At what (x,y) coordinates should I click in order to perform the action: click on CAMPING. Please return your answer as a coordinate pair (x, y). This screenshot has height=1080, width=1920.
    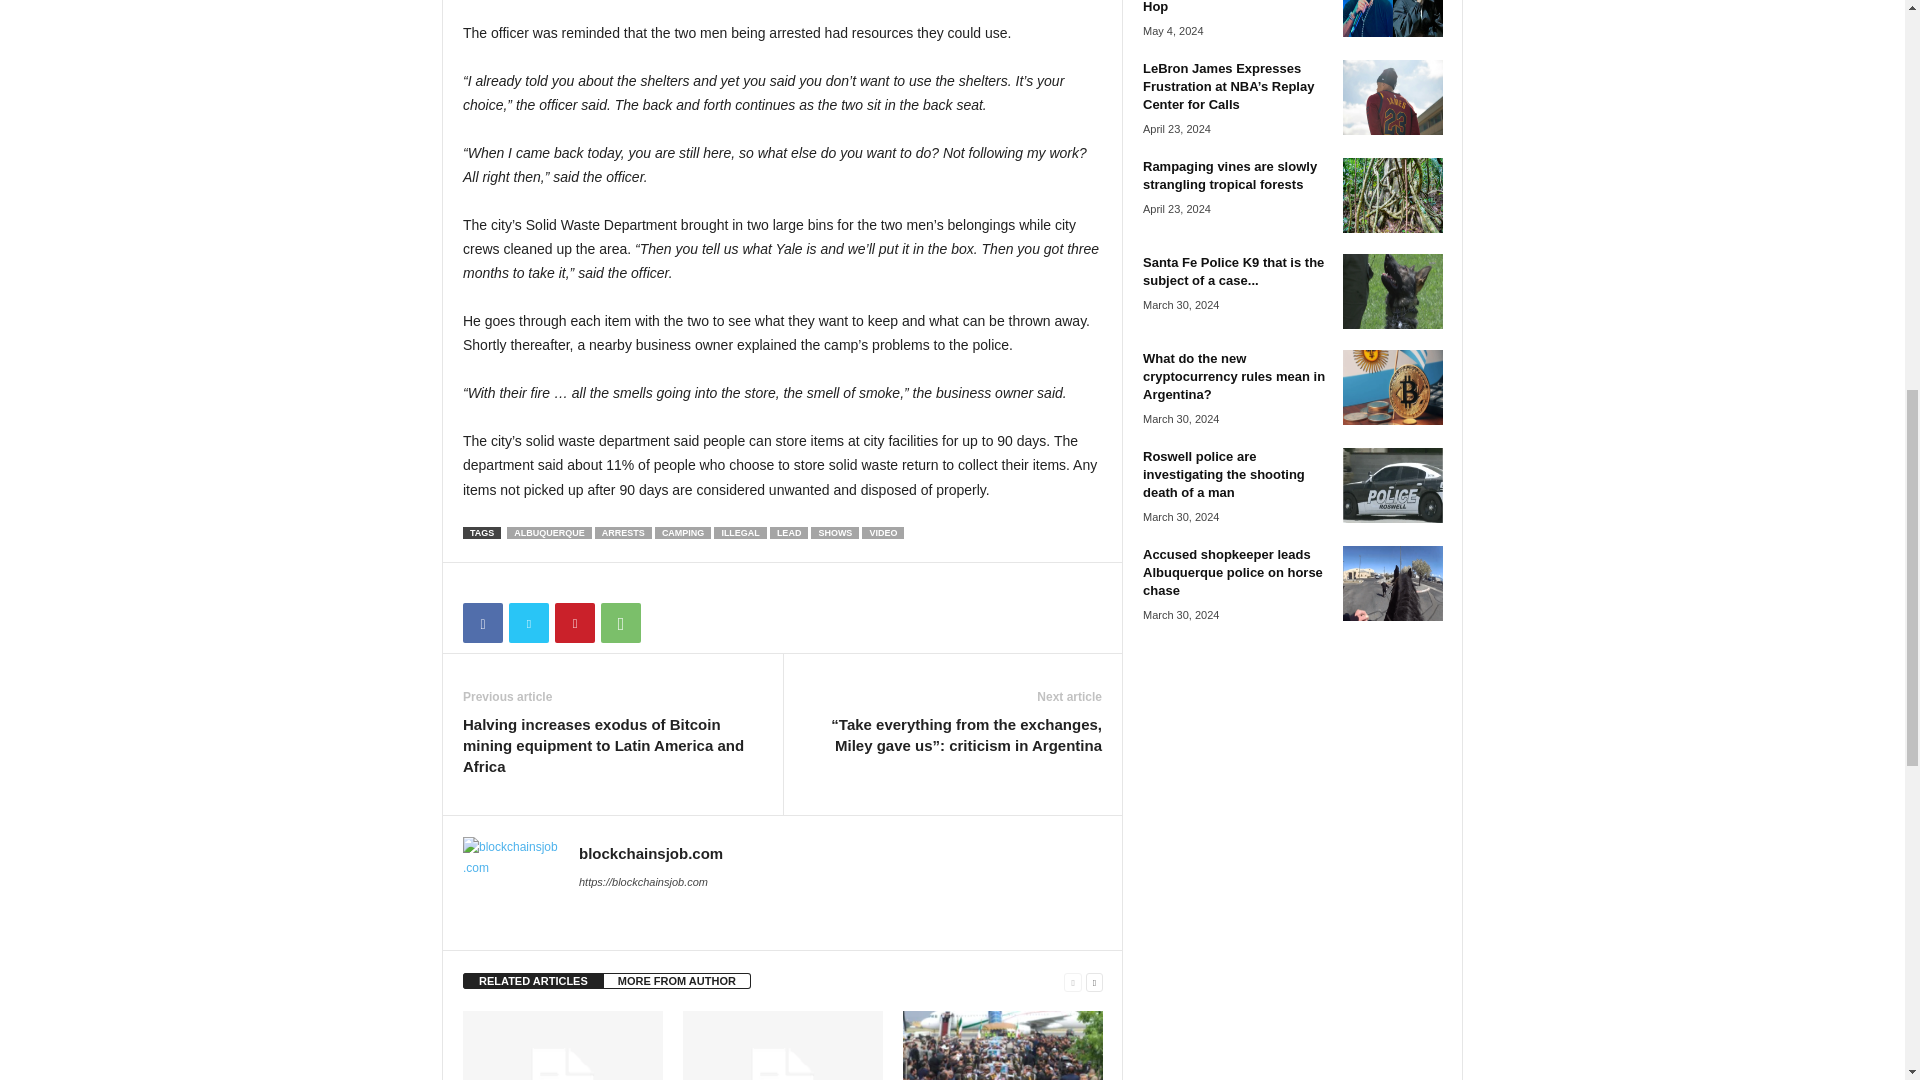
    Looking at the image, I should click on (683, 532).